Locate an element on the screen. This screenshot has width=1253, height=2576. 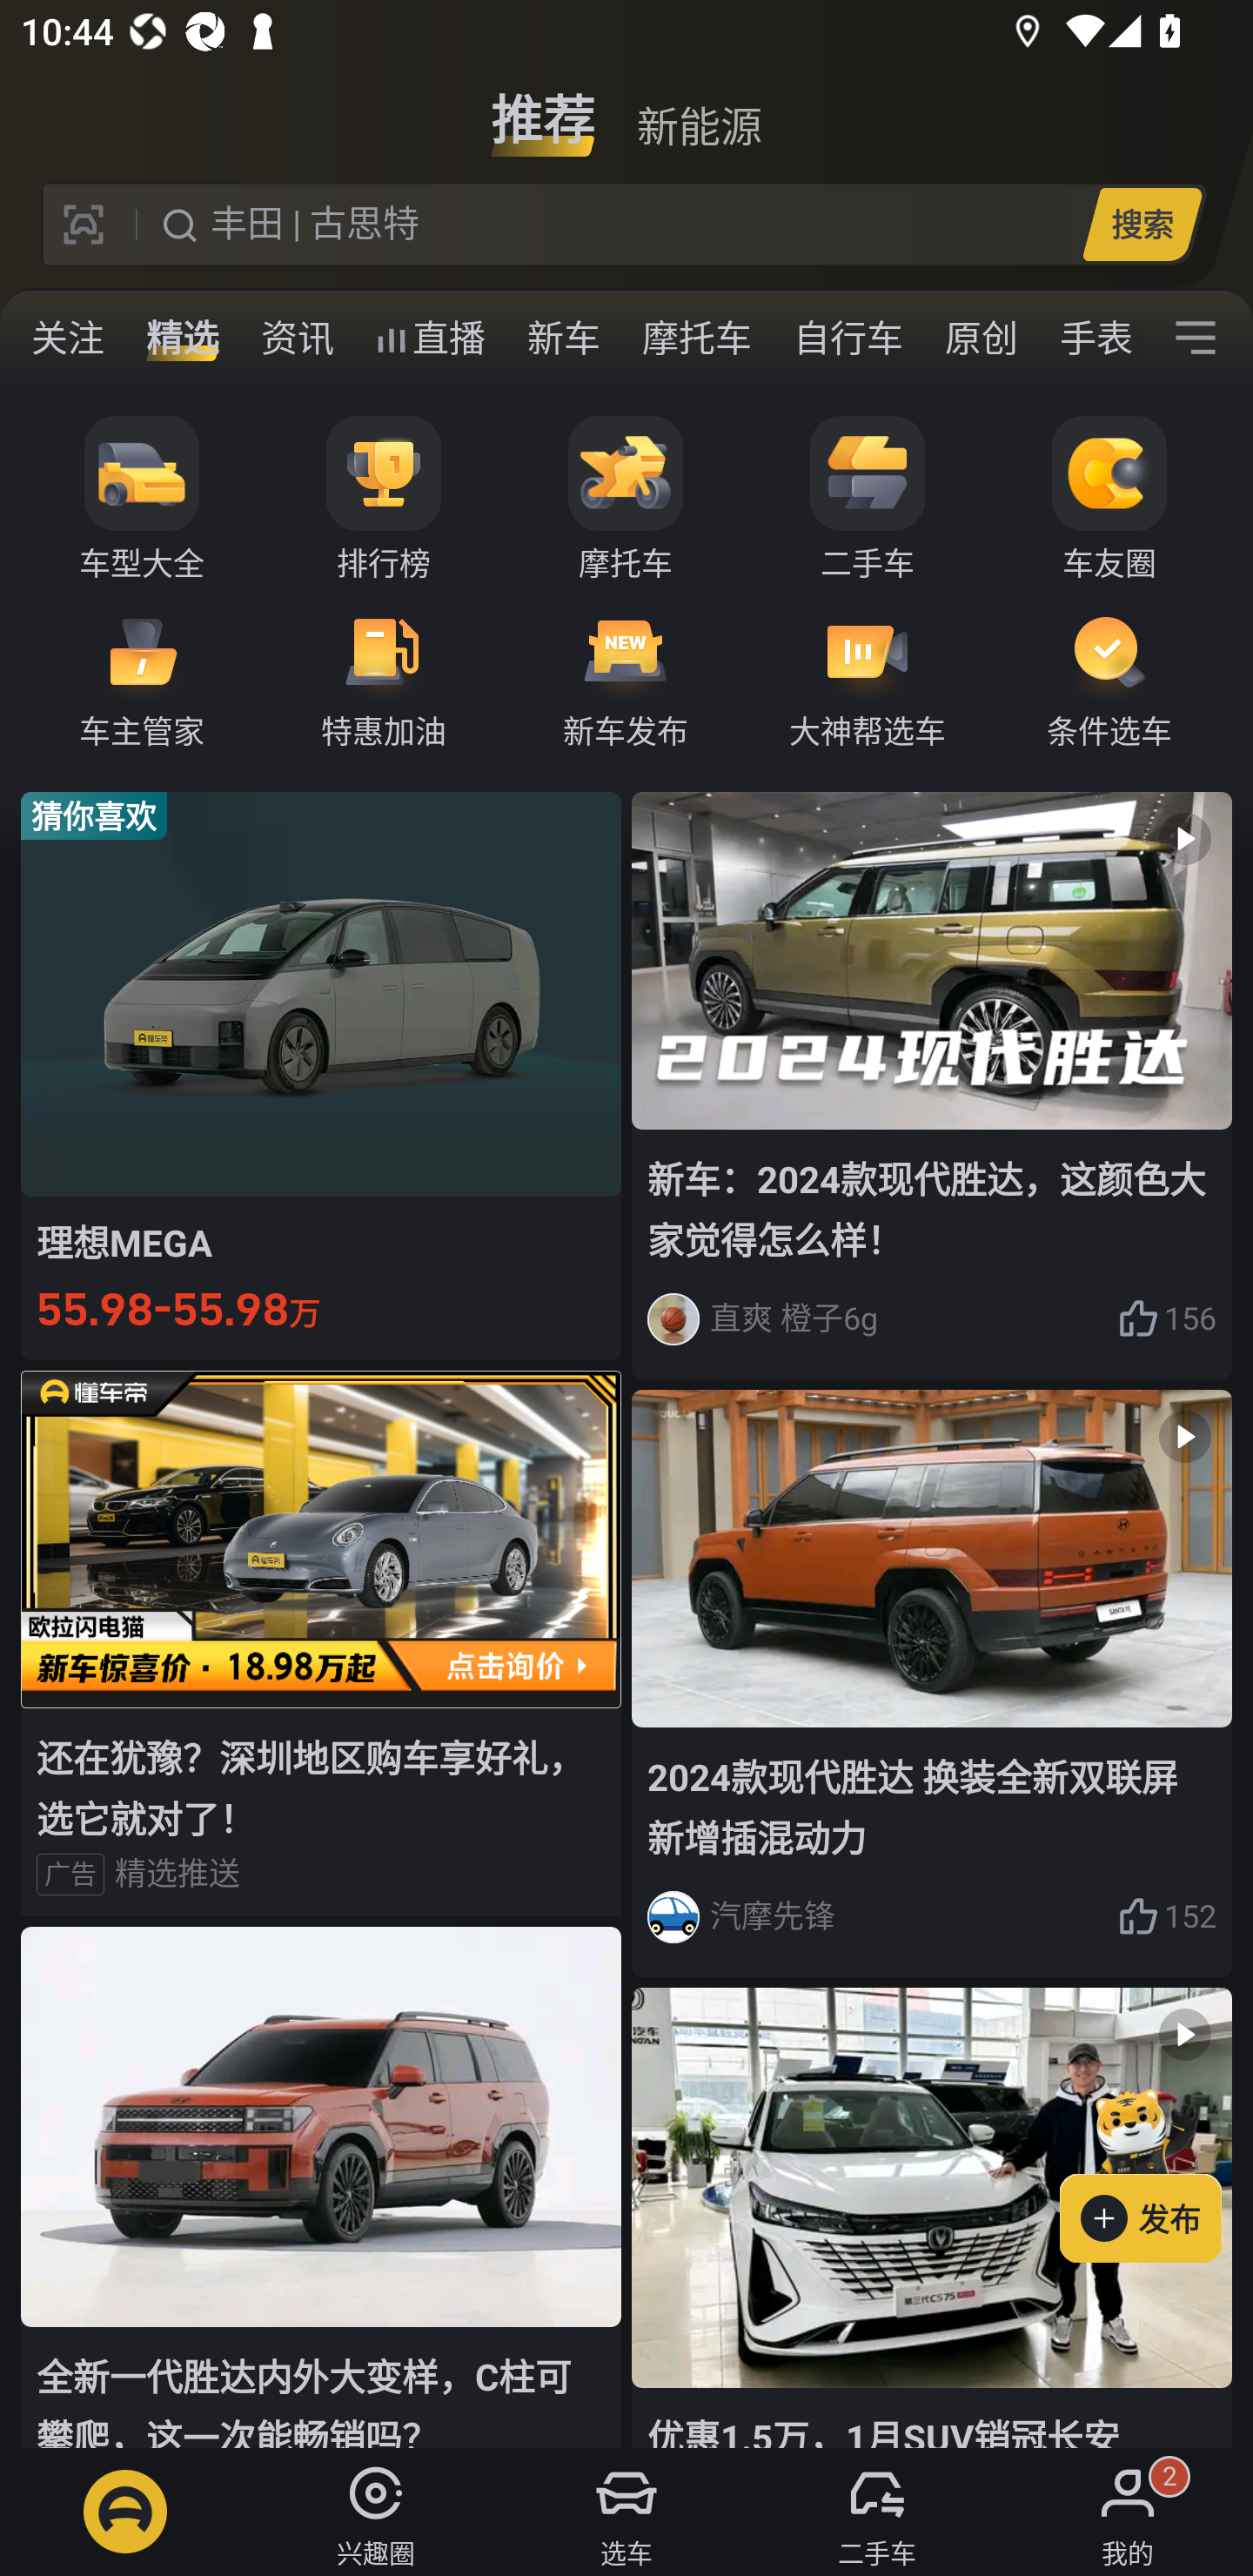
摩托车 is located at coordinates (697, 338).